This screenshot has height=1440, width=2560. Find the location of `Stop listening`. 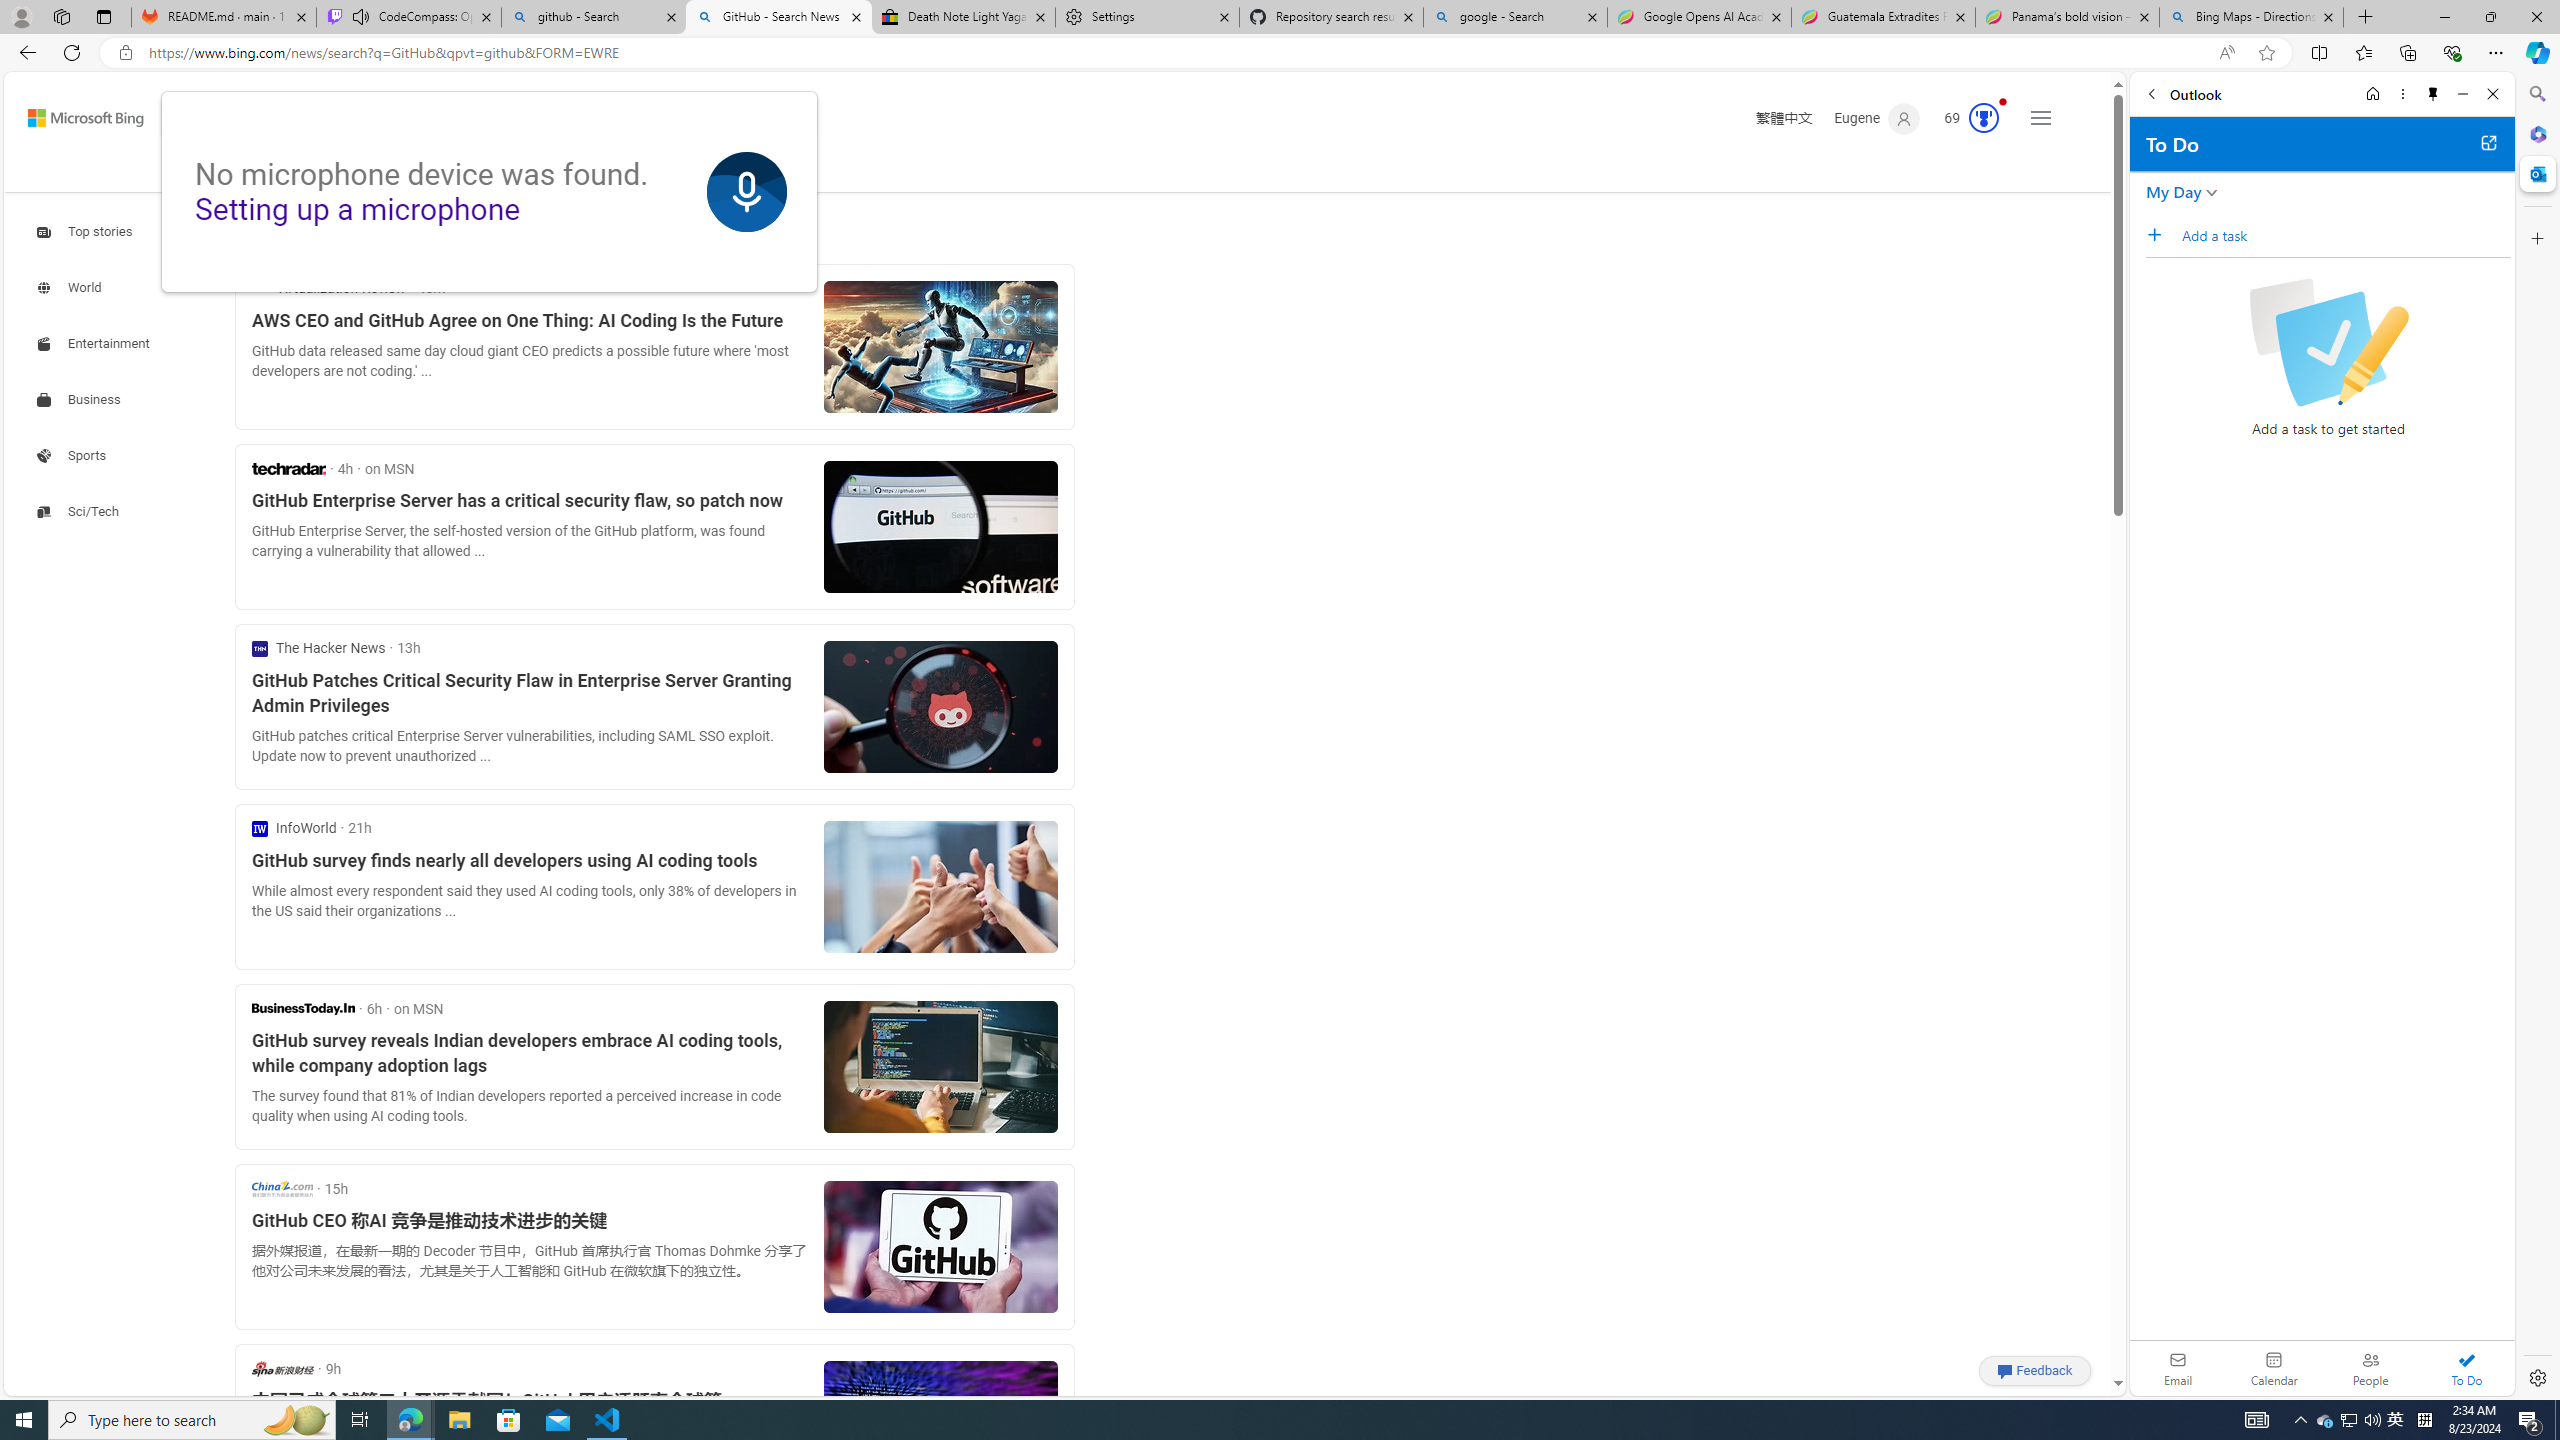

Stop listening is located at coordinates (747, 192).